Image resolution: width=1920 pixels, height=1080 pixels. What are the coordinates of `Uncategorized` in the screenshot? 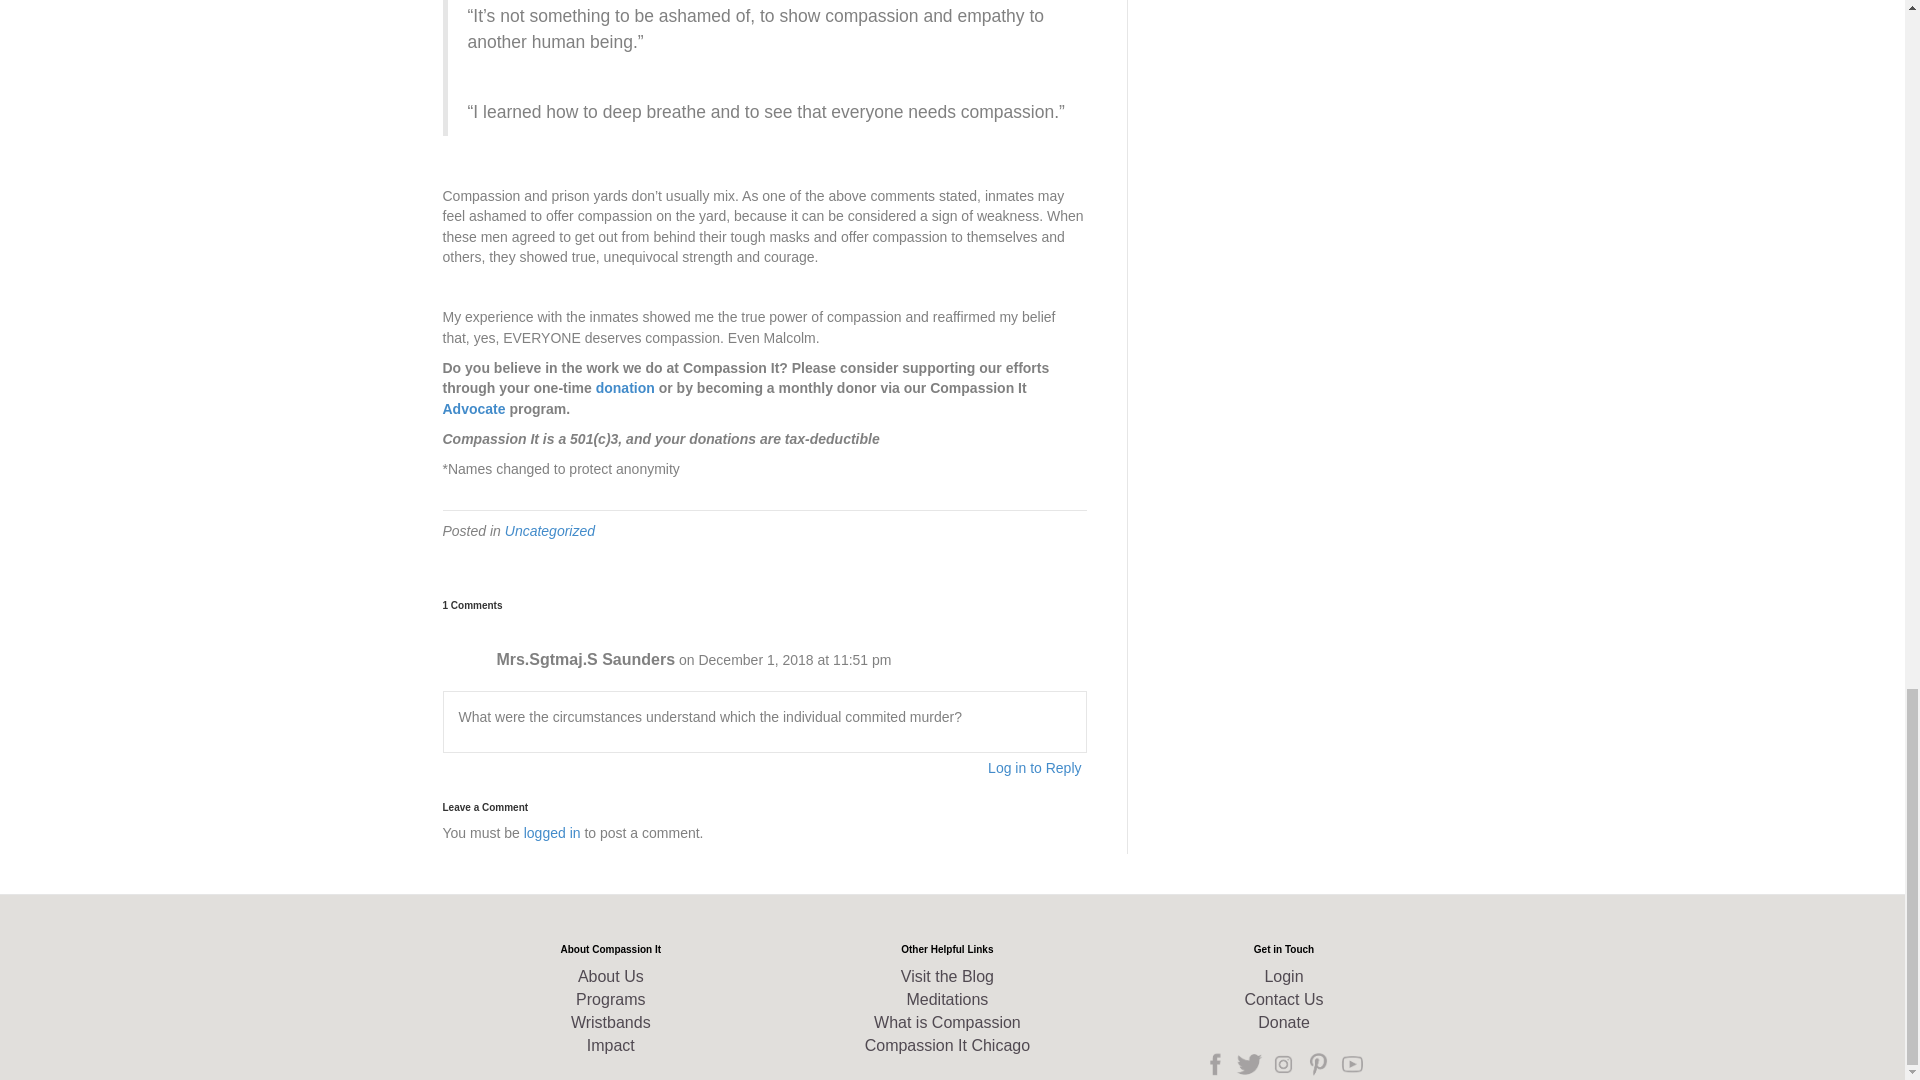 It's located at (550, 530).